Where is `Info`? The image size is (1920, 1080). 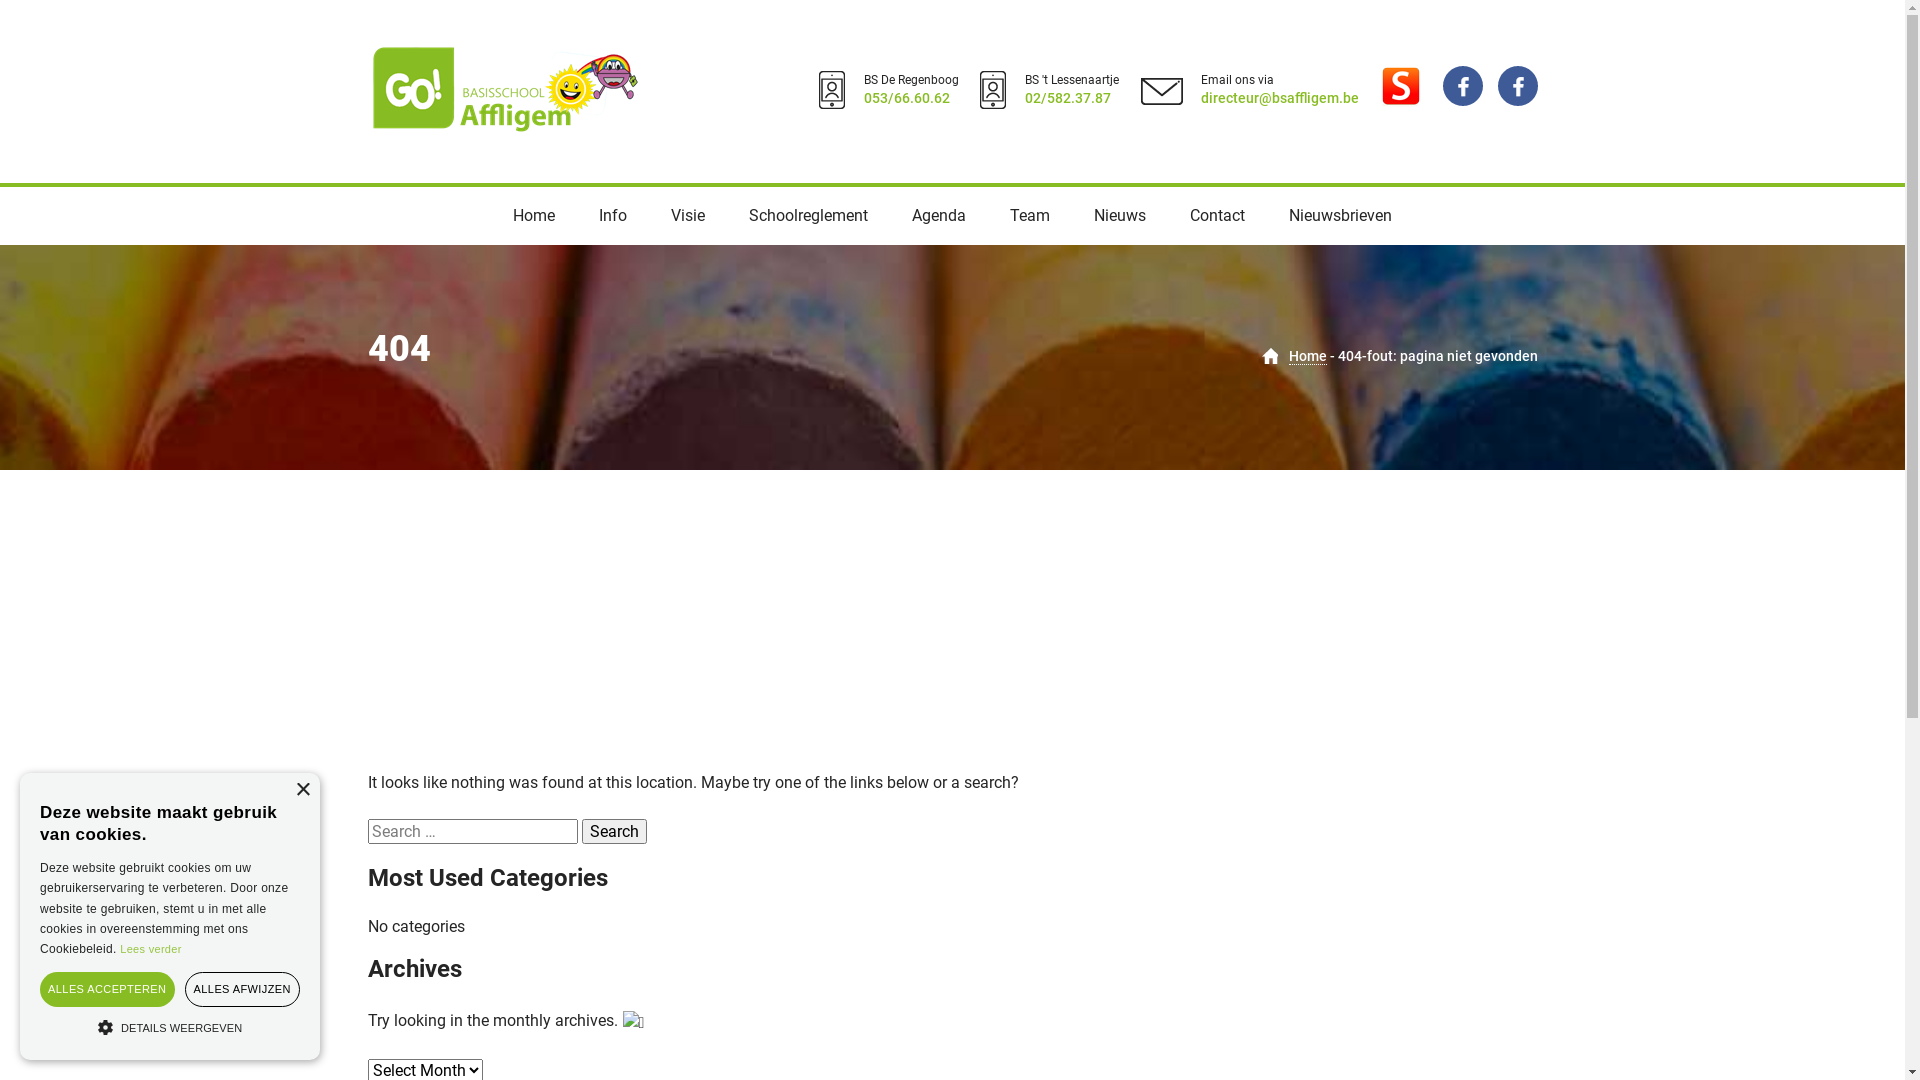
Info is located at coordinates (613, 216).